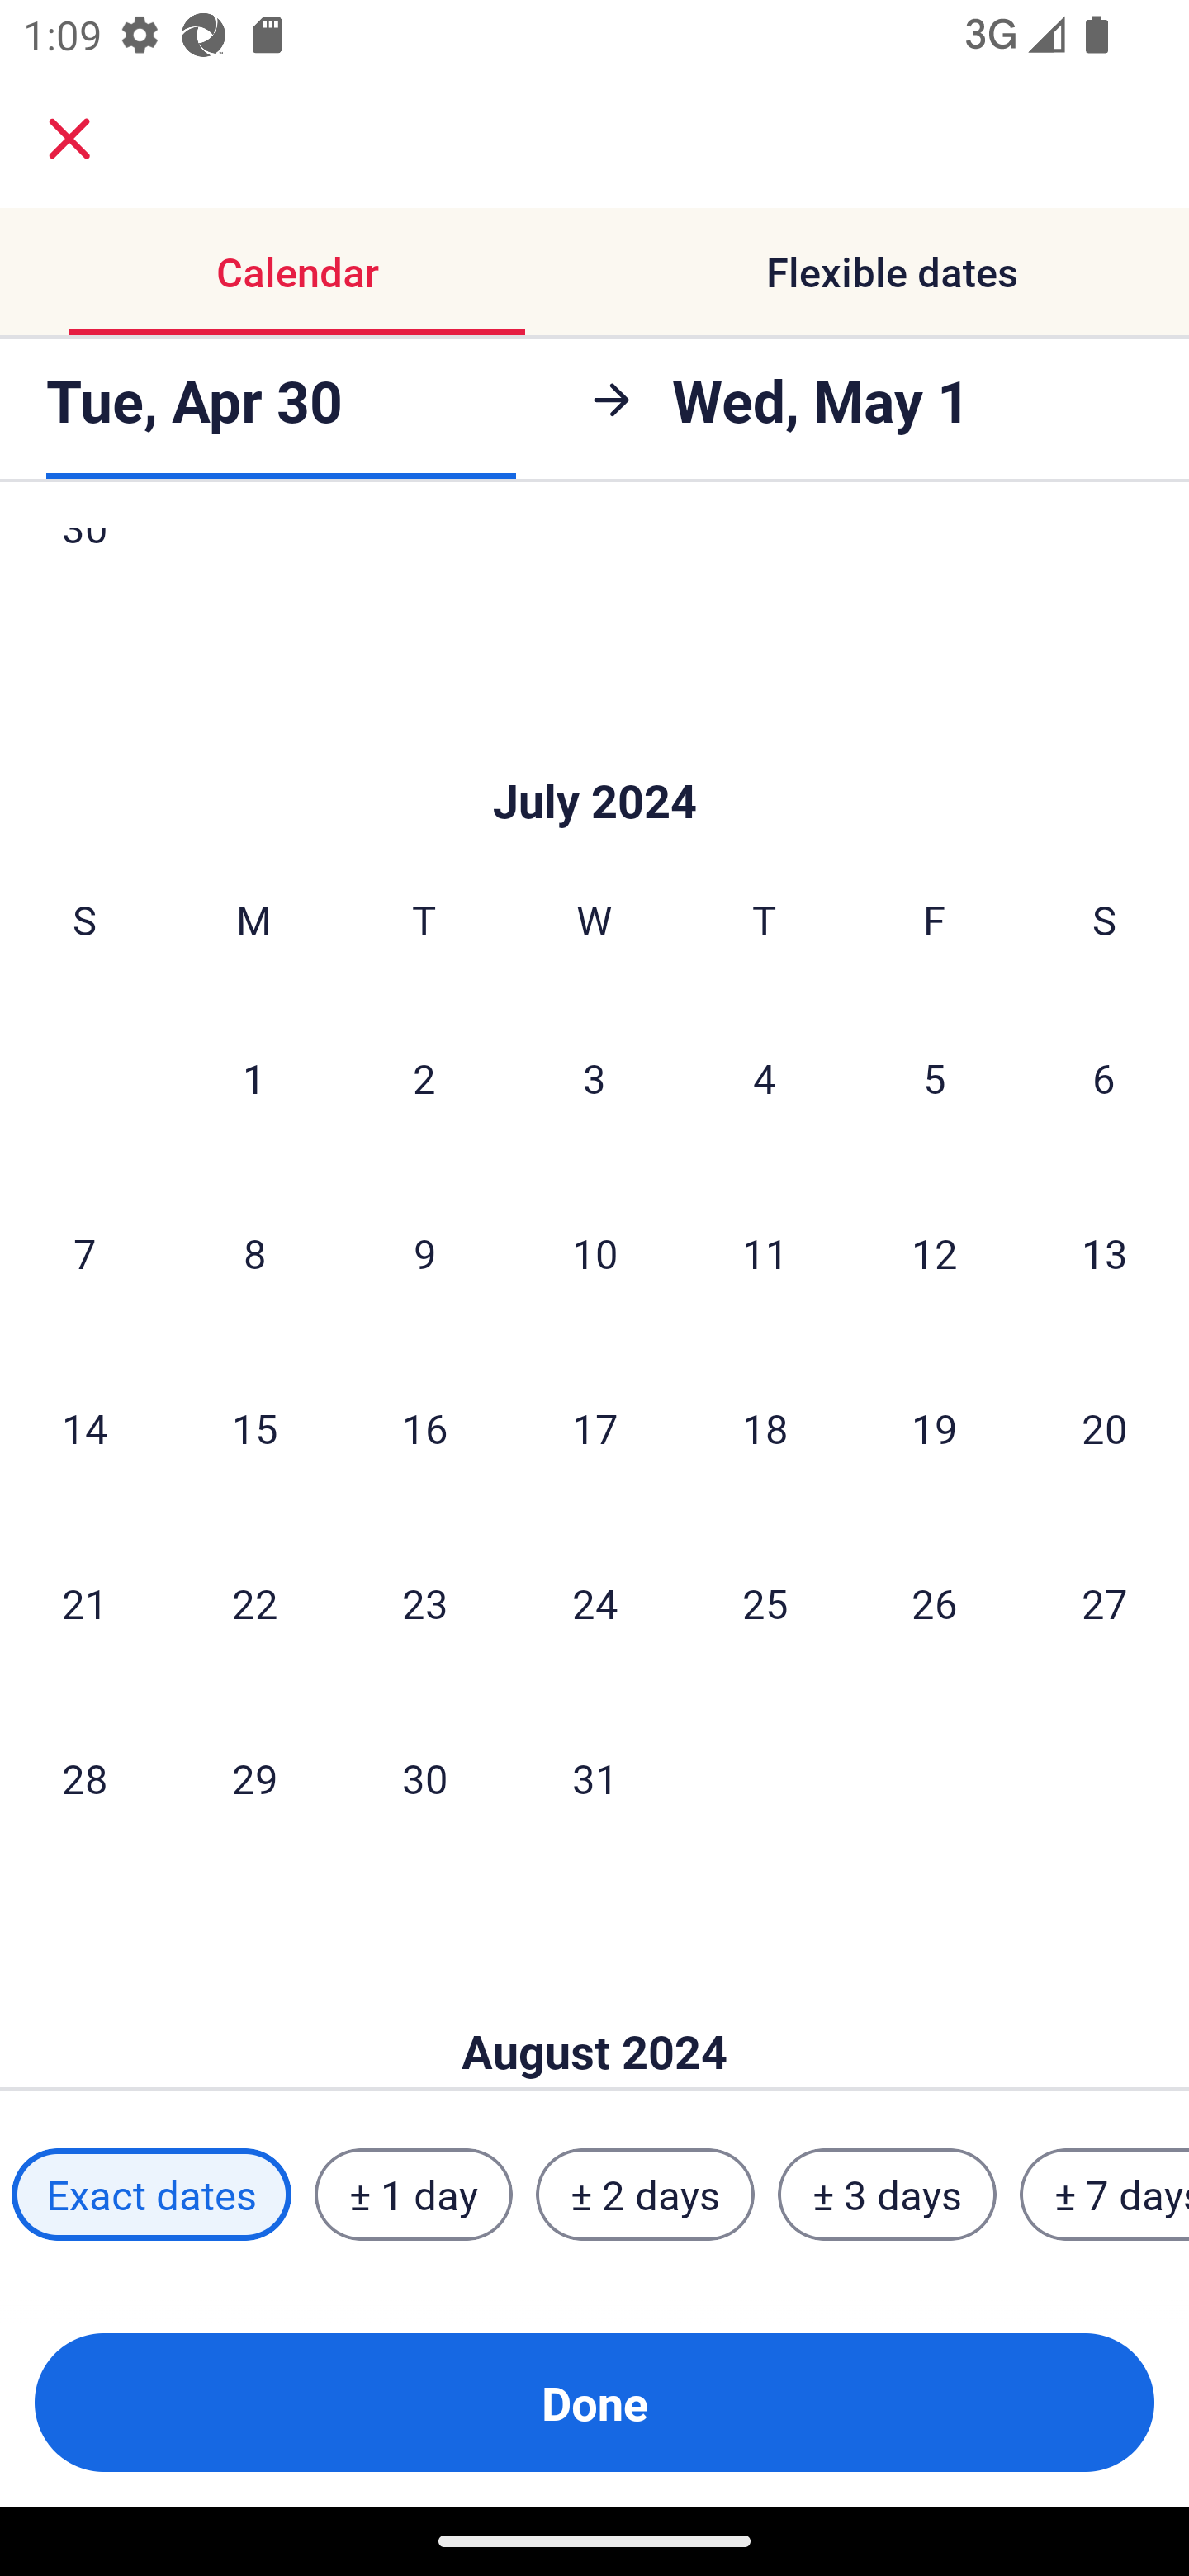  What do you see at coordinates (84, 1777) in the screenshot?
I see `28 Sunday, July 28, 2024` at bounding box center [84, 1777].